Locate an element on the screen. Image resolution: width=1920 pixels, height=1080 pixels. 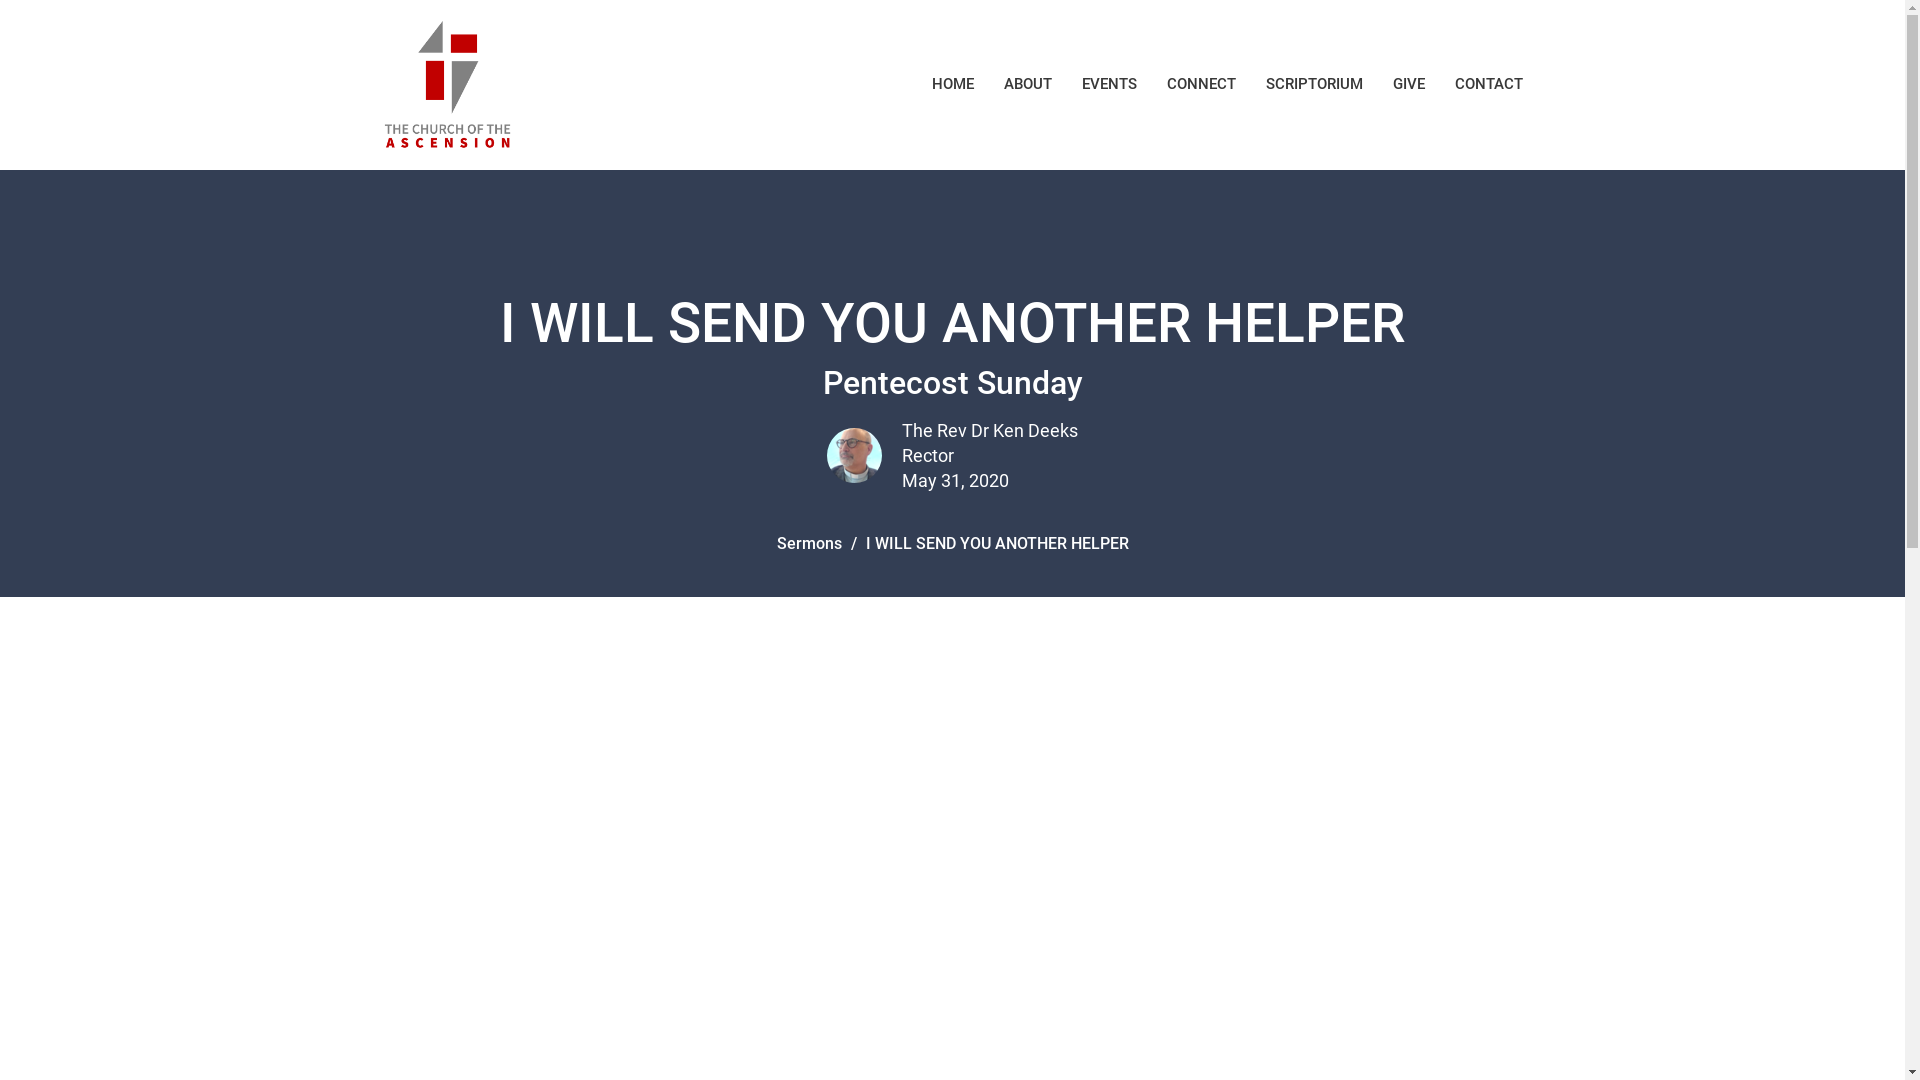
CONTACT is located at coordinates (1488, 84).